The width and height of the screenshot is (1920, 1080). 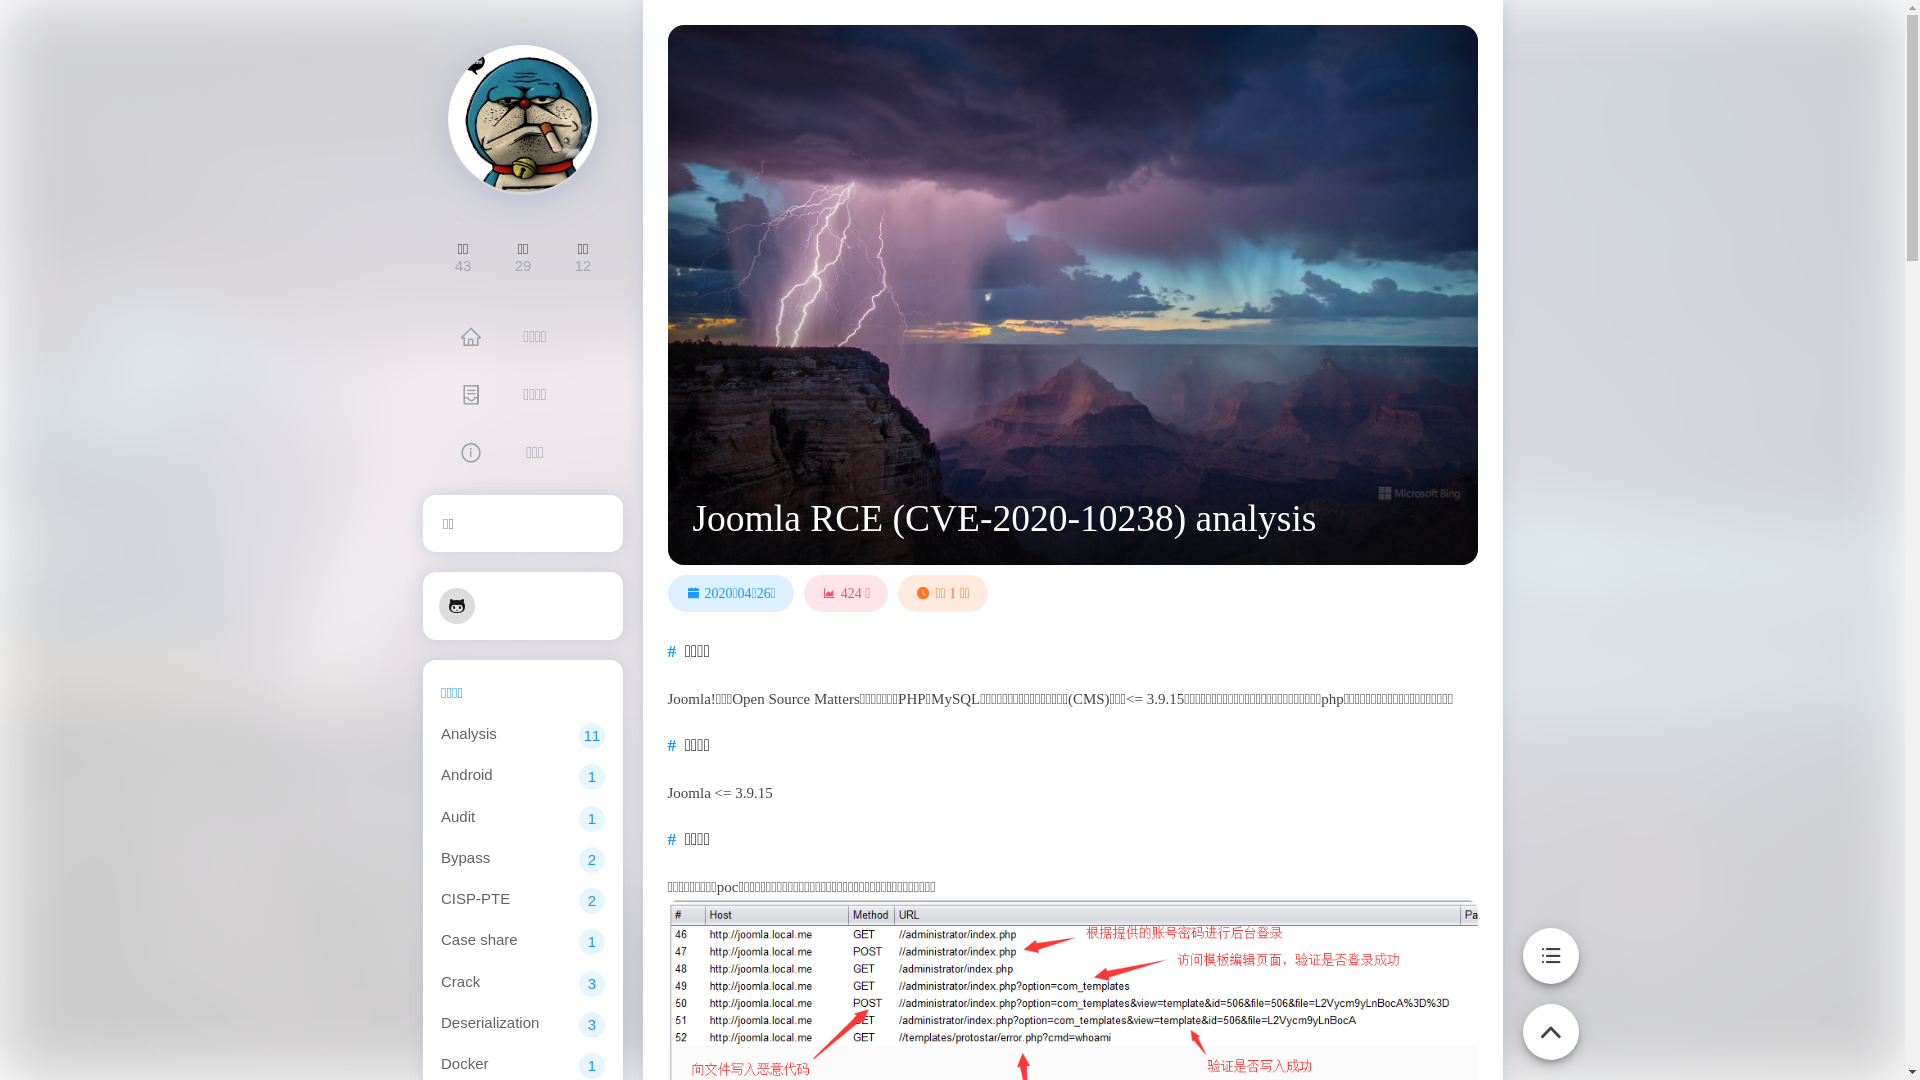 What do you see at coordinates (460, 980) in the screenshot?
I see `Crack` at bounding box center [460, 980].